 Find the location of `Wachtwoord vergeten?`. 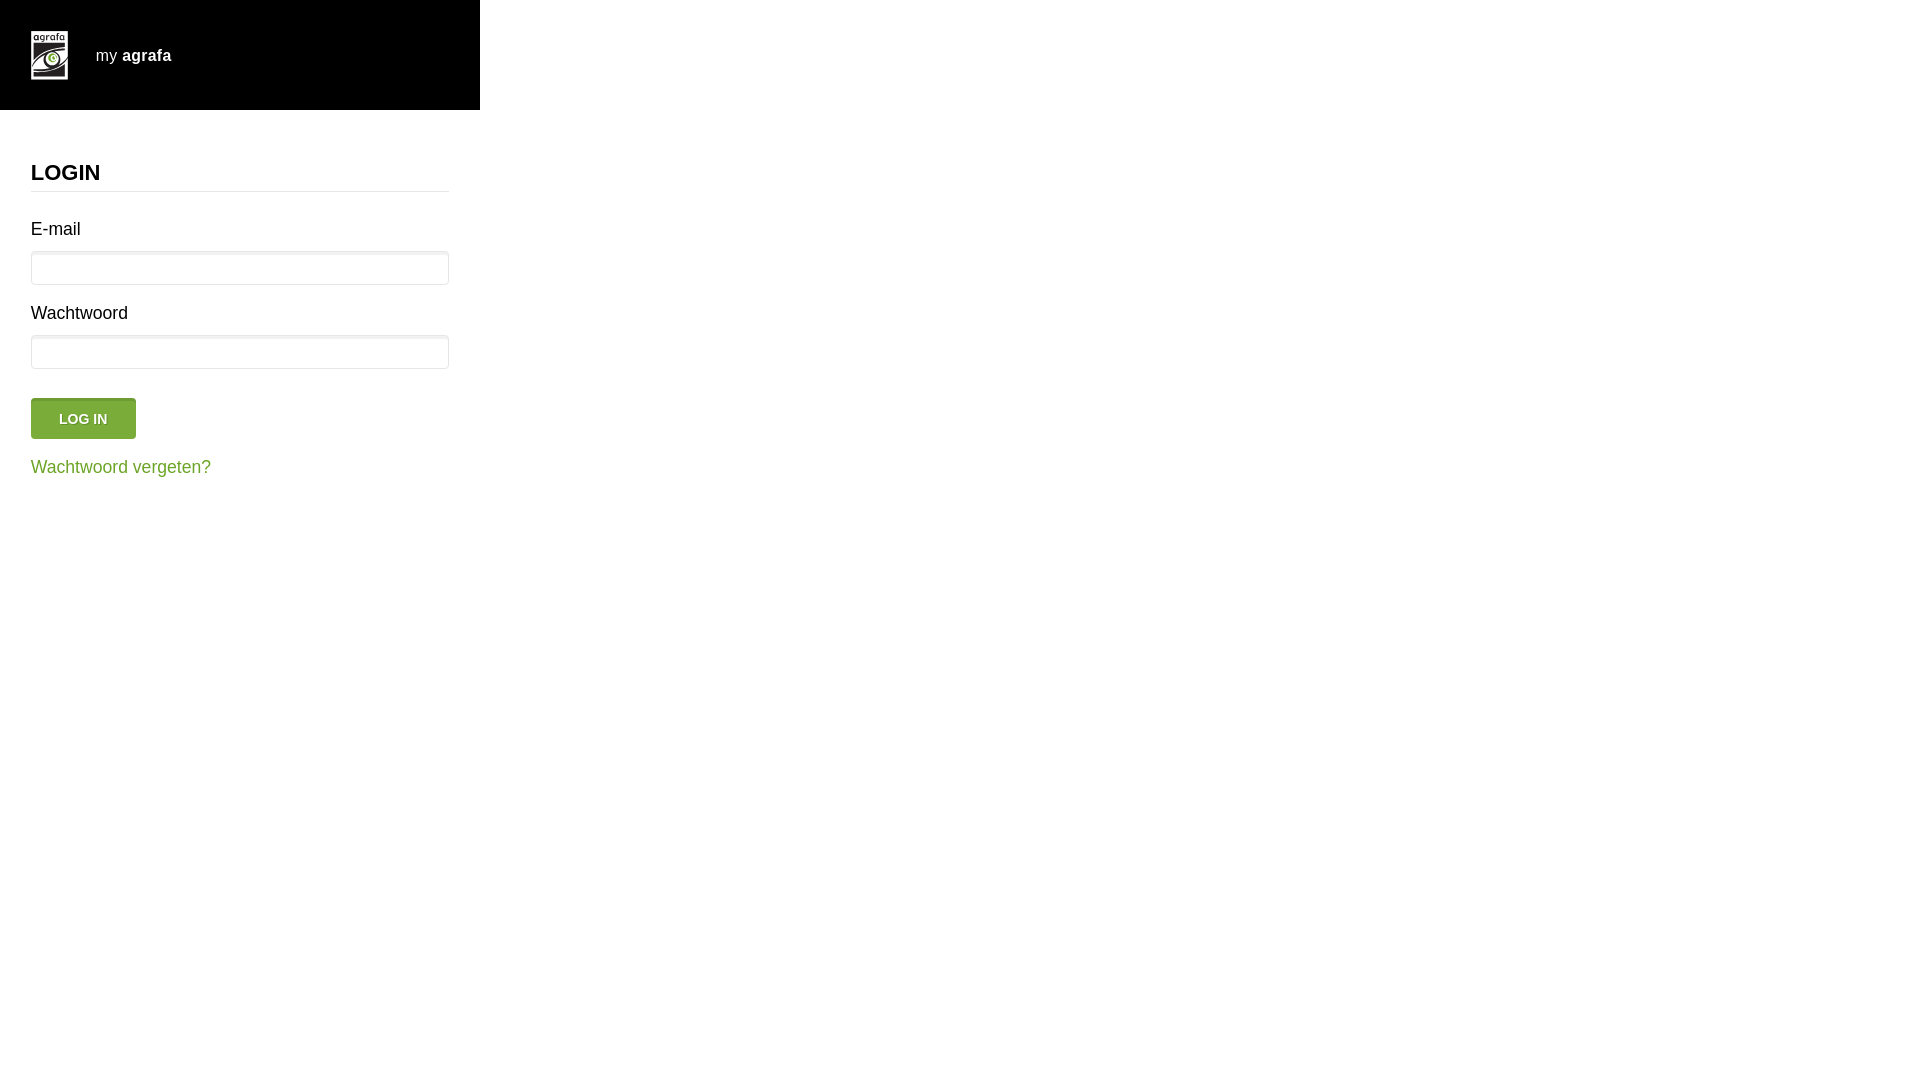

Wachtwoord vergeten? is located at coordinates (121, 467).